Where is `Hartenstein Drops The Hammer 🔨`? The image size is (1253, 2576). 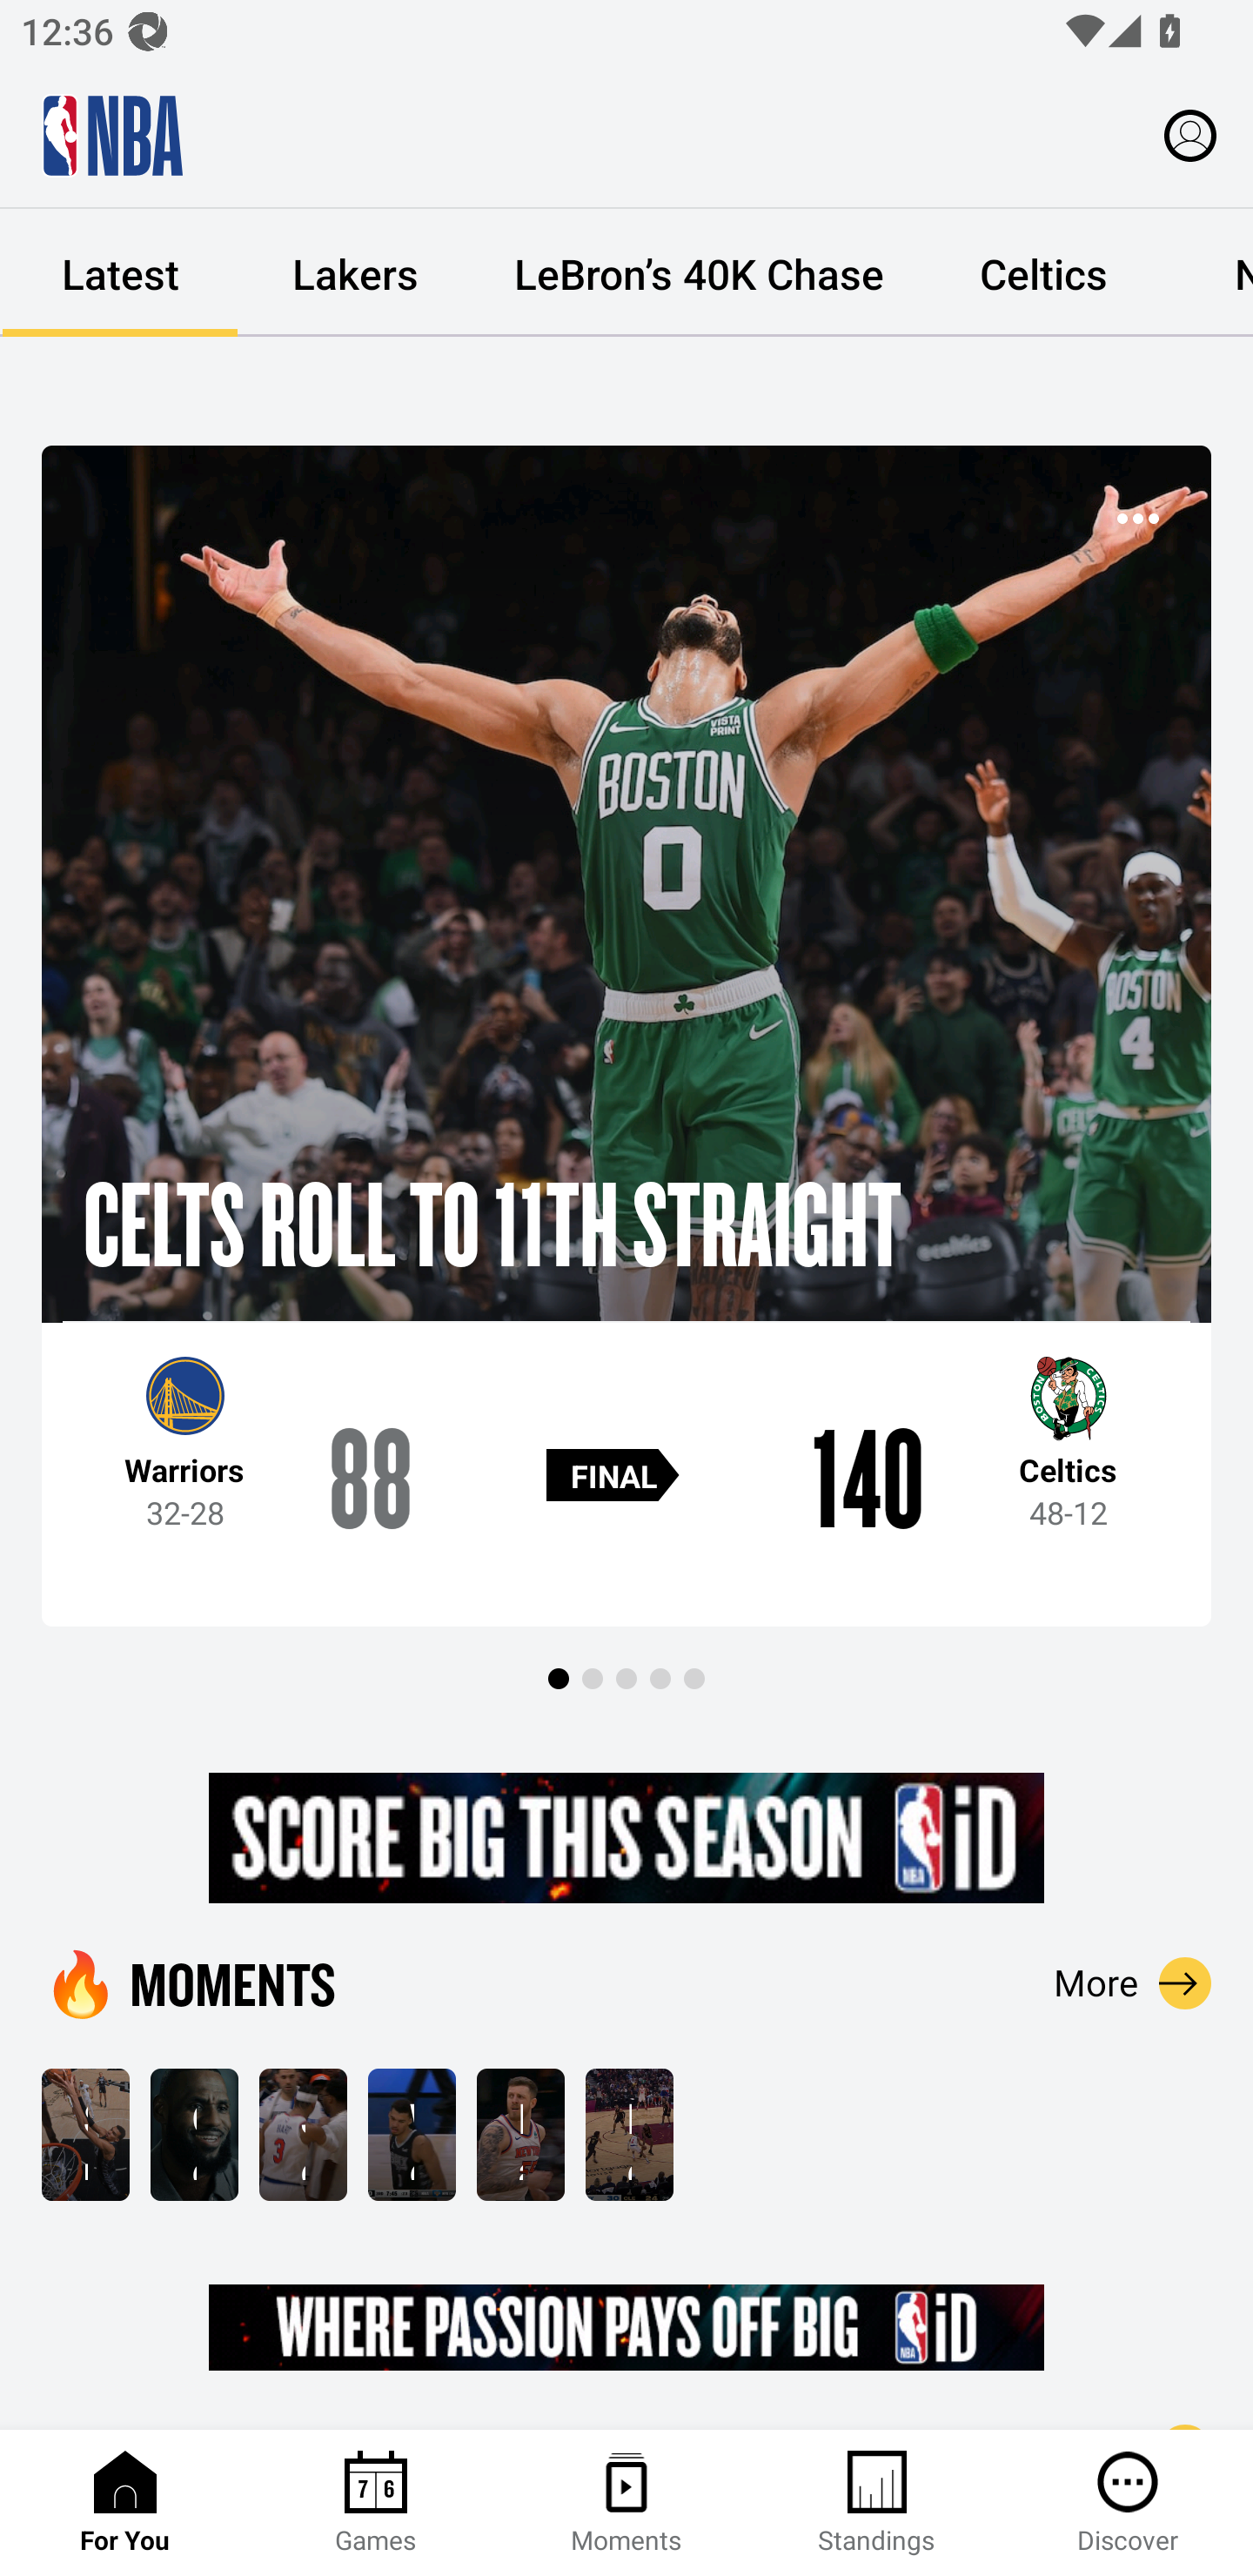 Hartenstein Drops The Hammer 🔨 is located at coordinates (520, 2134).